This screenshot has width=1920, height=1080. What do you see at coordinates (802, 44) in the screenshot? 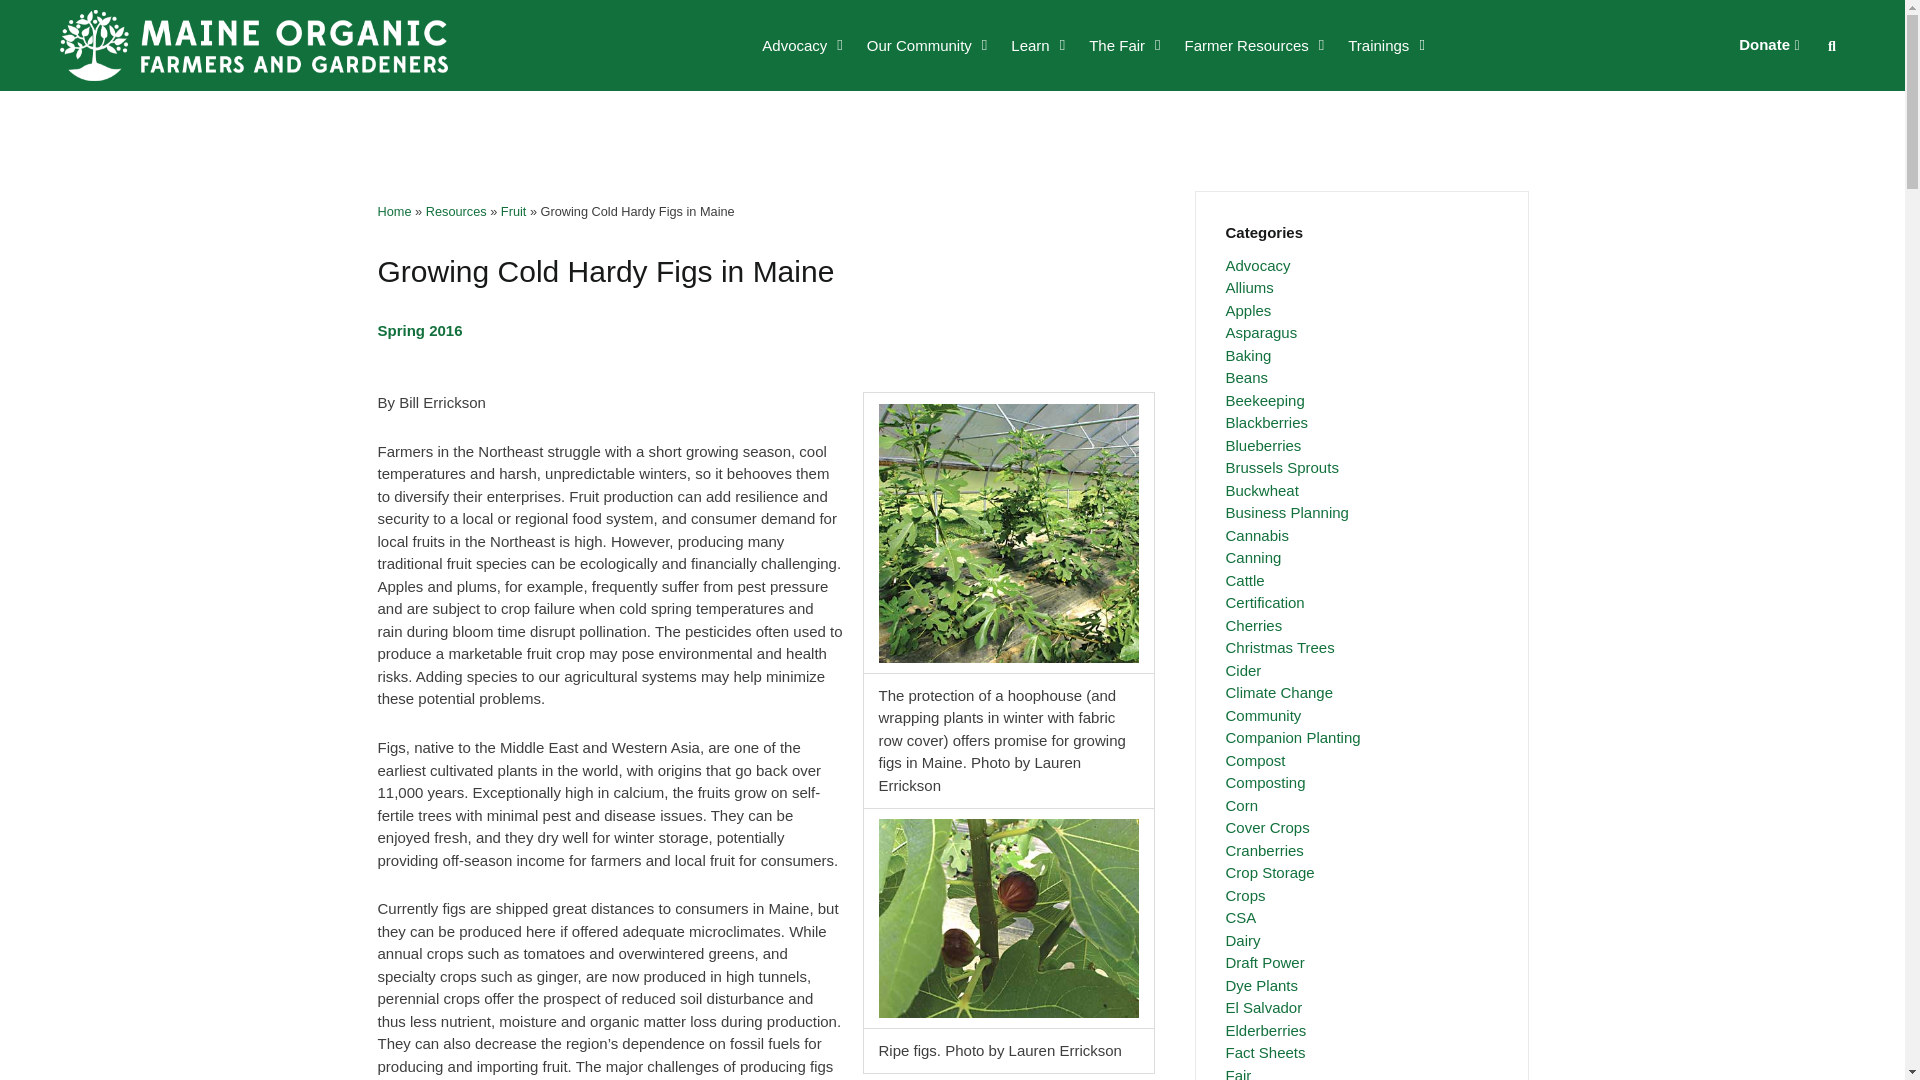
I see `Advocacy` at bounding box center [802, 44].